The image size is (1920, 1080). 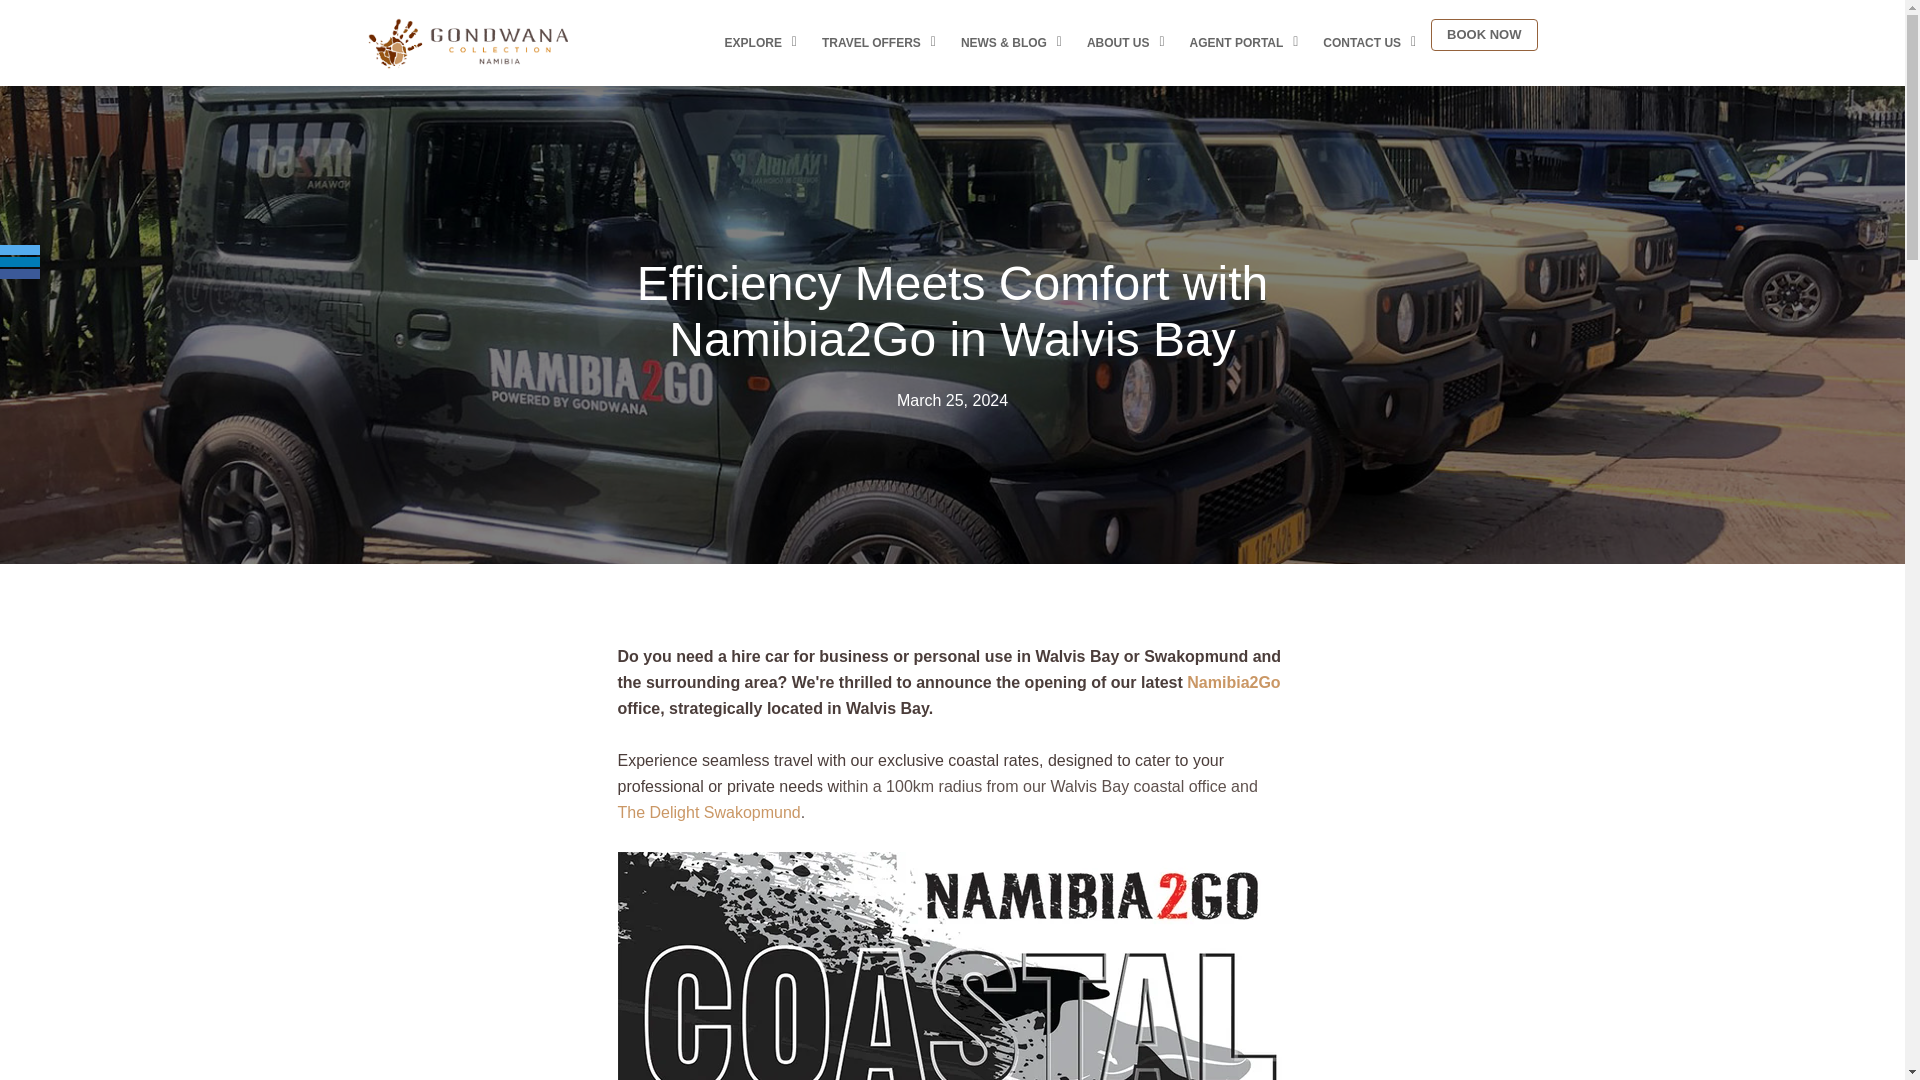 What do you see at coordinates (1128, 43) in the screenshot?
I see `ABOUT US` at bounding box center [1128, 43].